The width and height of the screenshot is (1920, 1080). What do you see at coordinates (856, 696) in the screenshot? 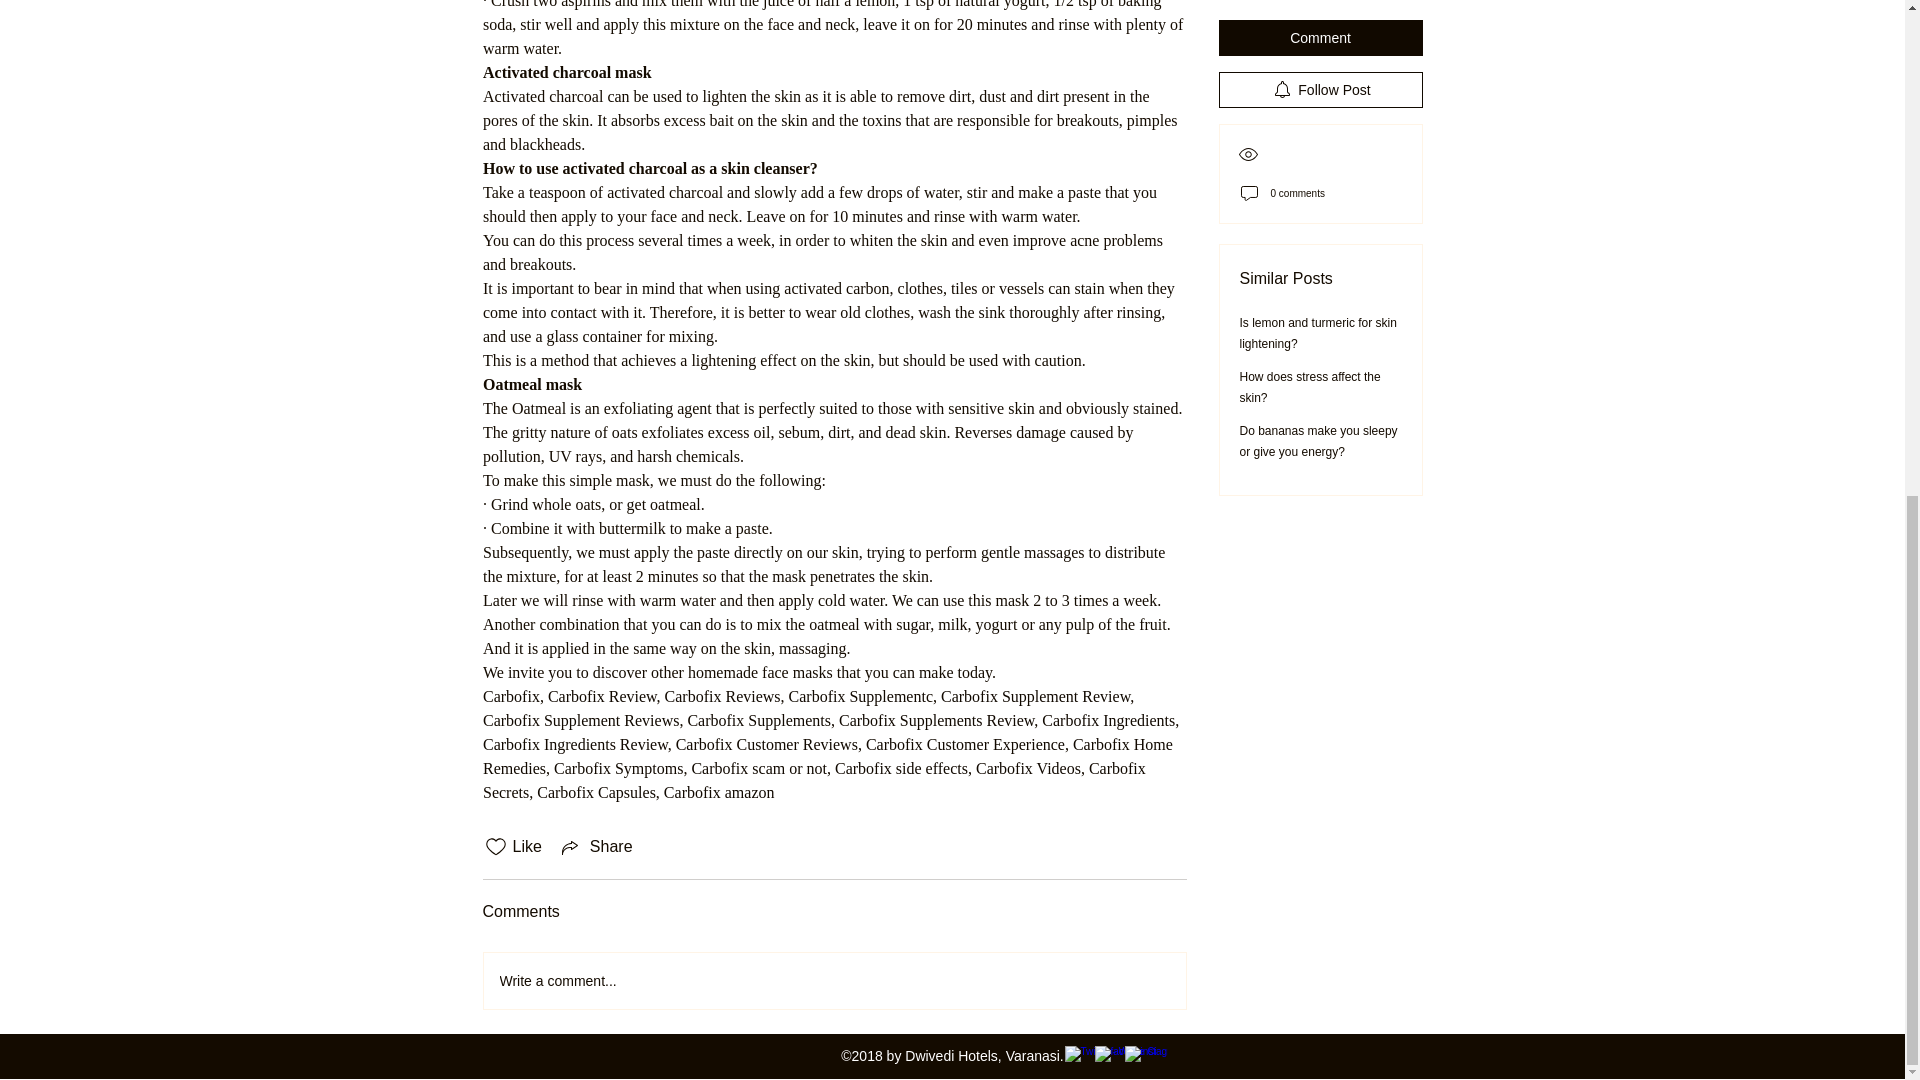
I see `Carbofix Supplement` at bounding box center [856, 696].